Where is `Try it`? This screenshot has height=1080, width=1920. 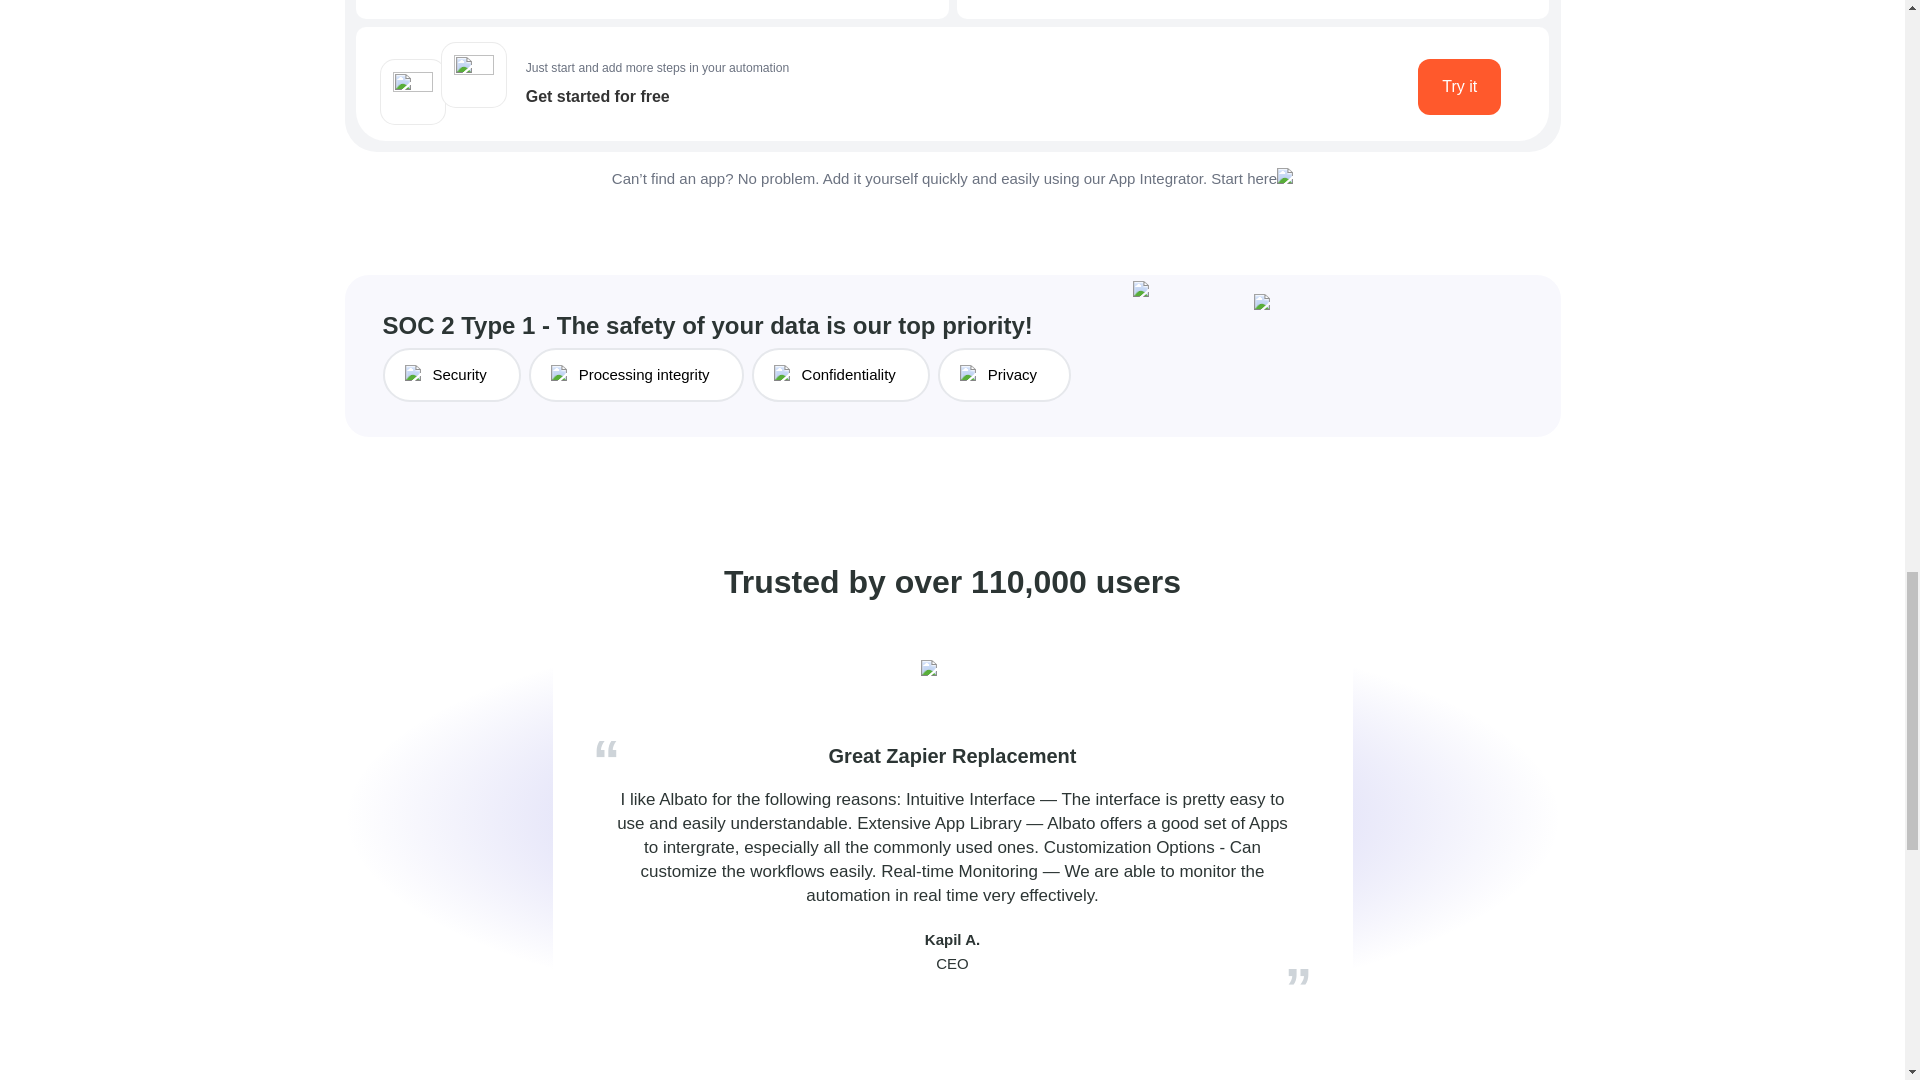 Try it is located at coordinates (1460, 86).